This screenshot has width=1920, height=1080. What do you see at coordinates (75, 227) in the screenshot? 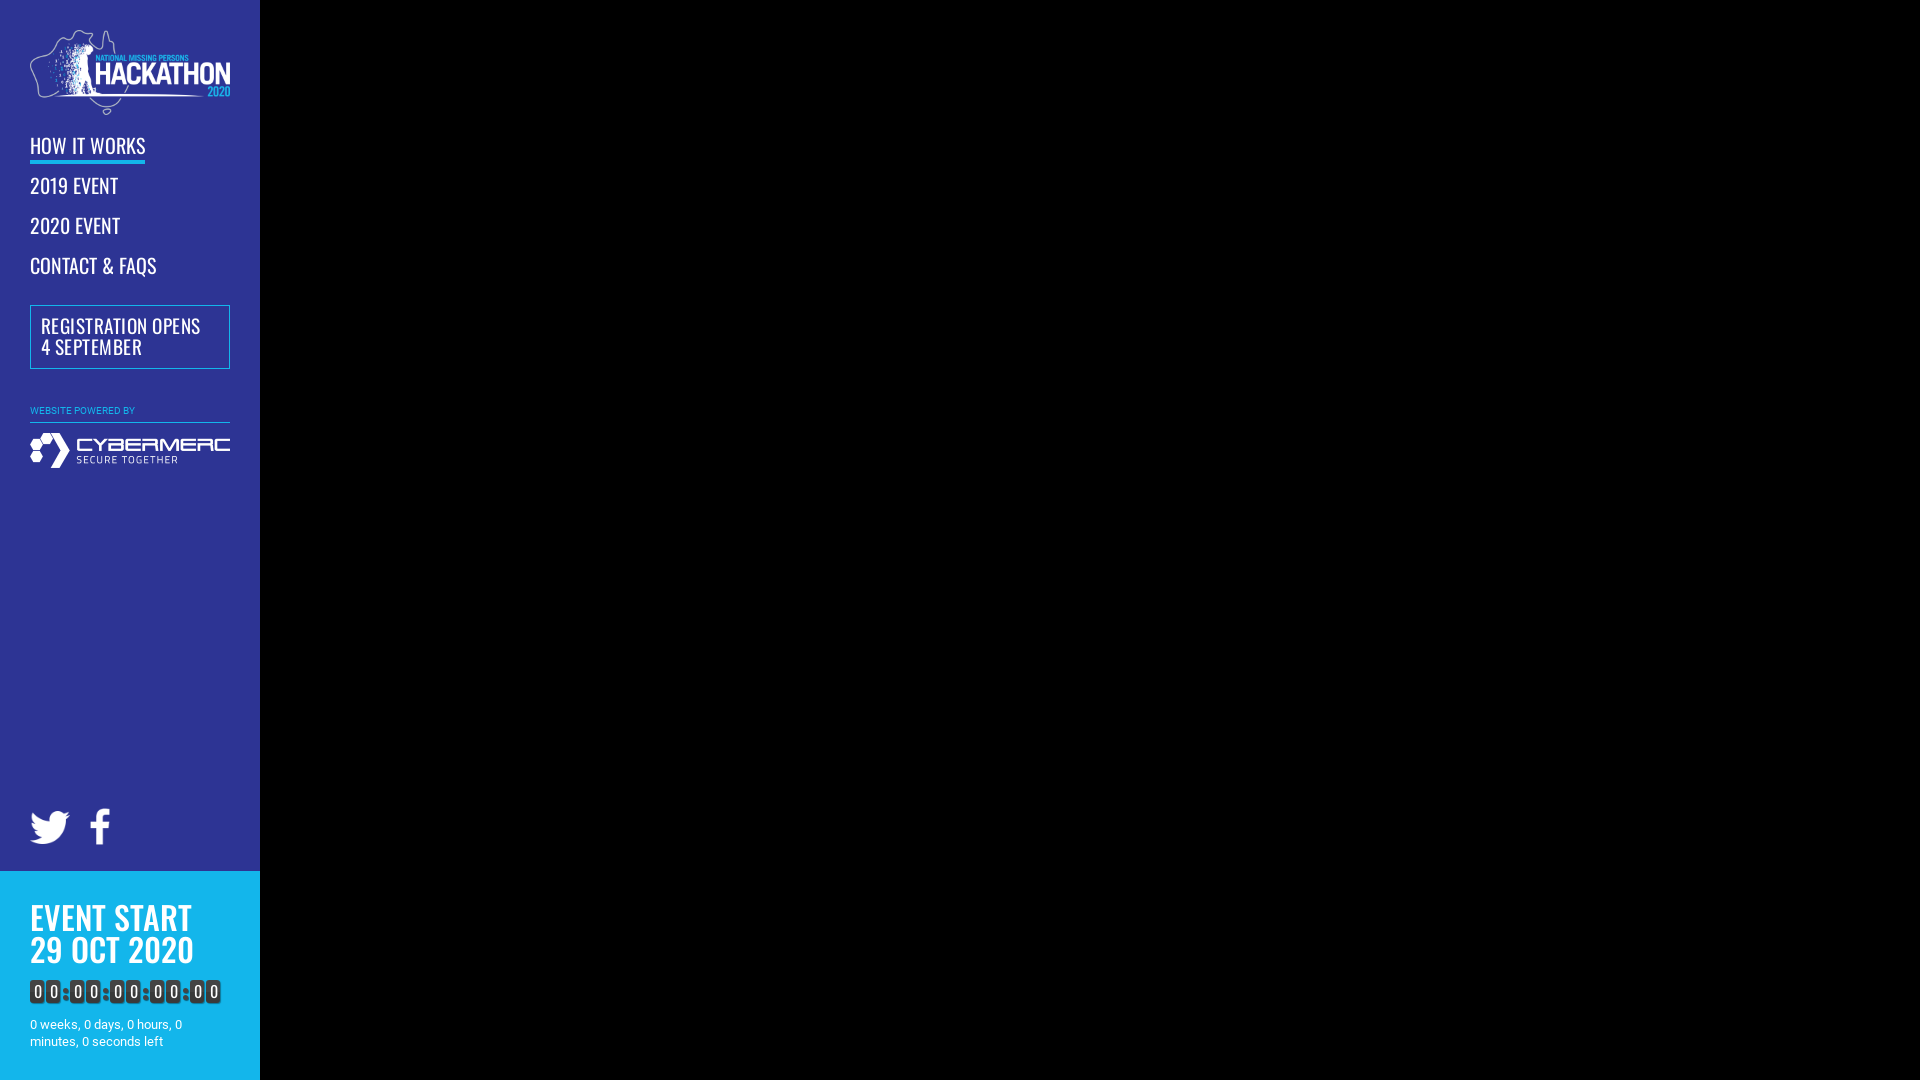
I see `2020 EVENT` at bounding box center [75, 227].